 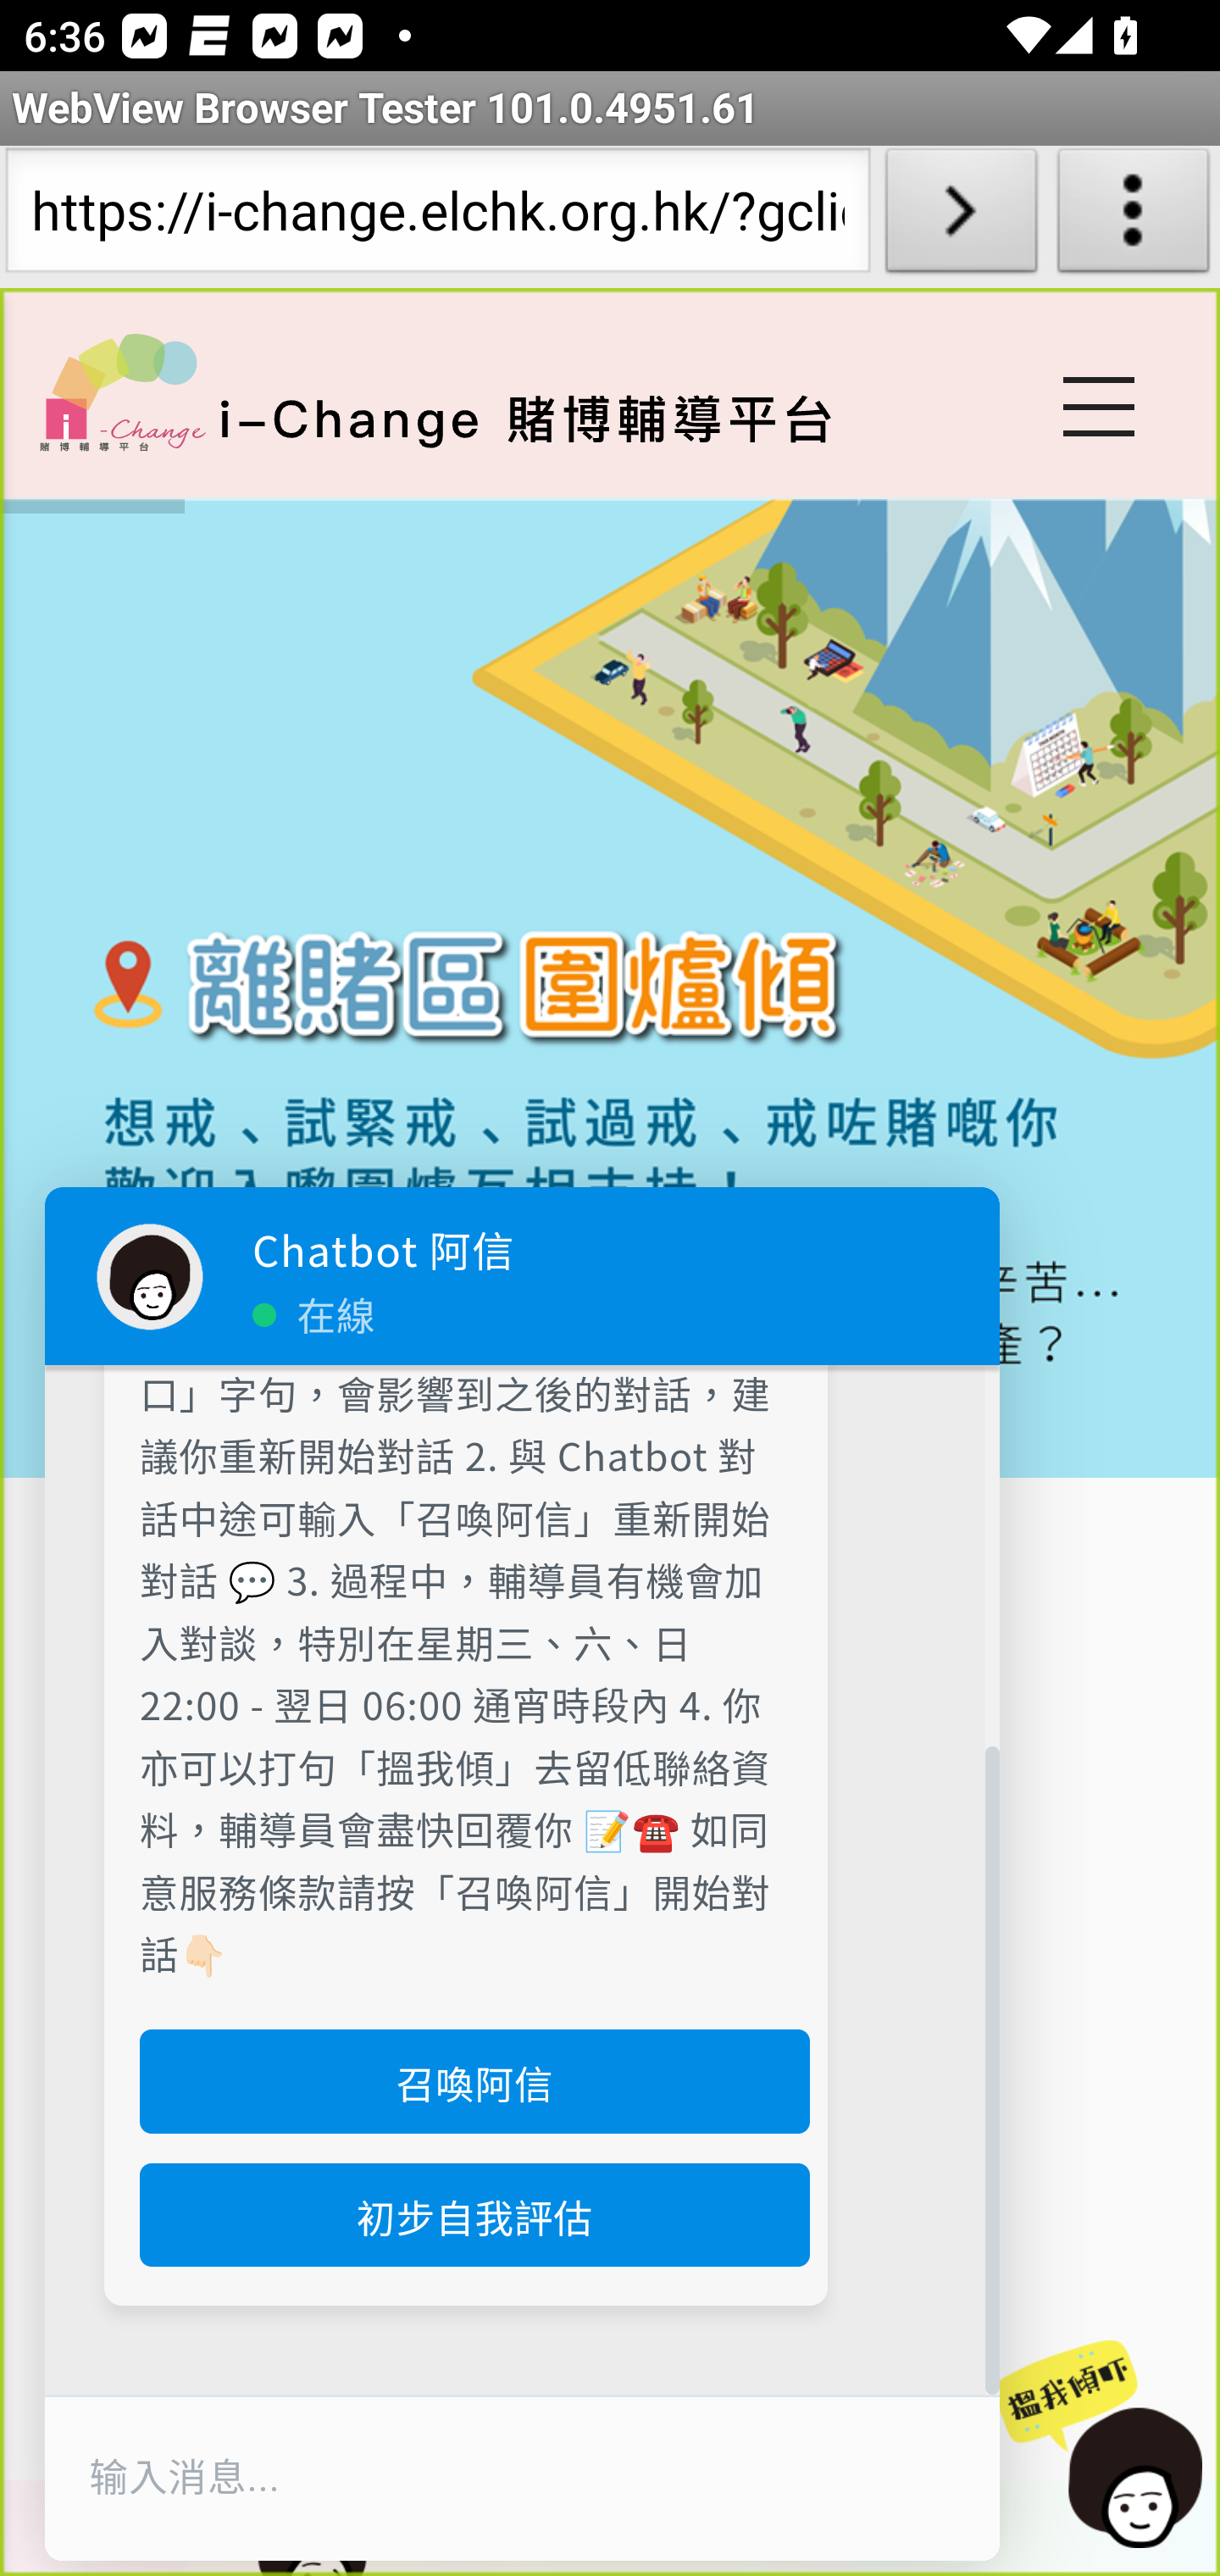 I want to click on About WebView, so click(x=1134, y=217).